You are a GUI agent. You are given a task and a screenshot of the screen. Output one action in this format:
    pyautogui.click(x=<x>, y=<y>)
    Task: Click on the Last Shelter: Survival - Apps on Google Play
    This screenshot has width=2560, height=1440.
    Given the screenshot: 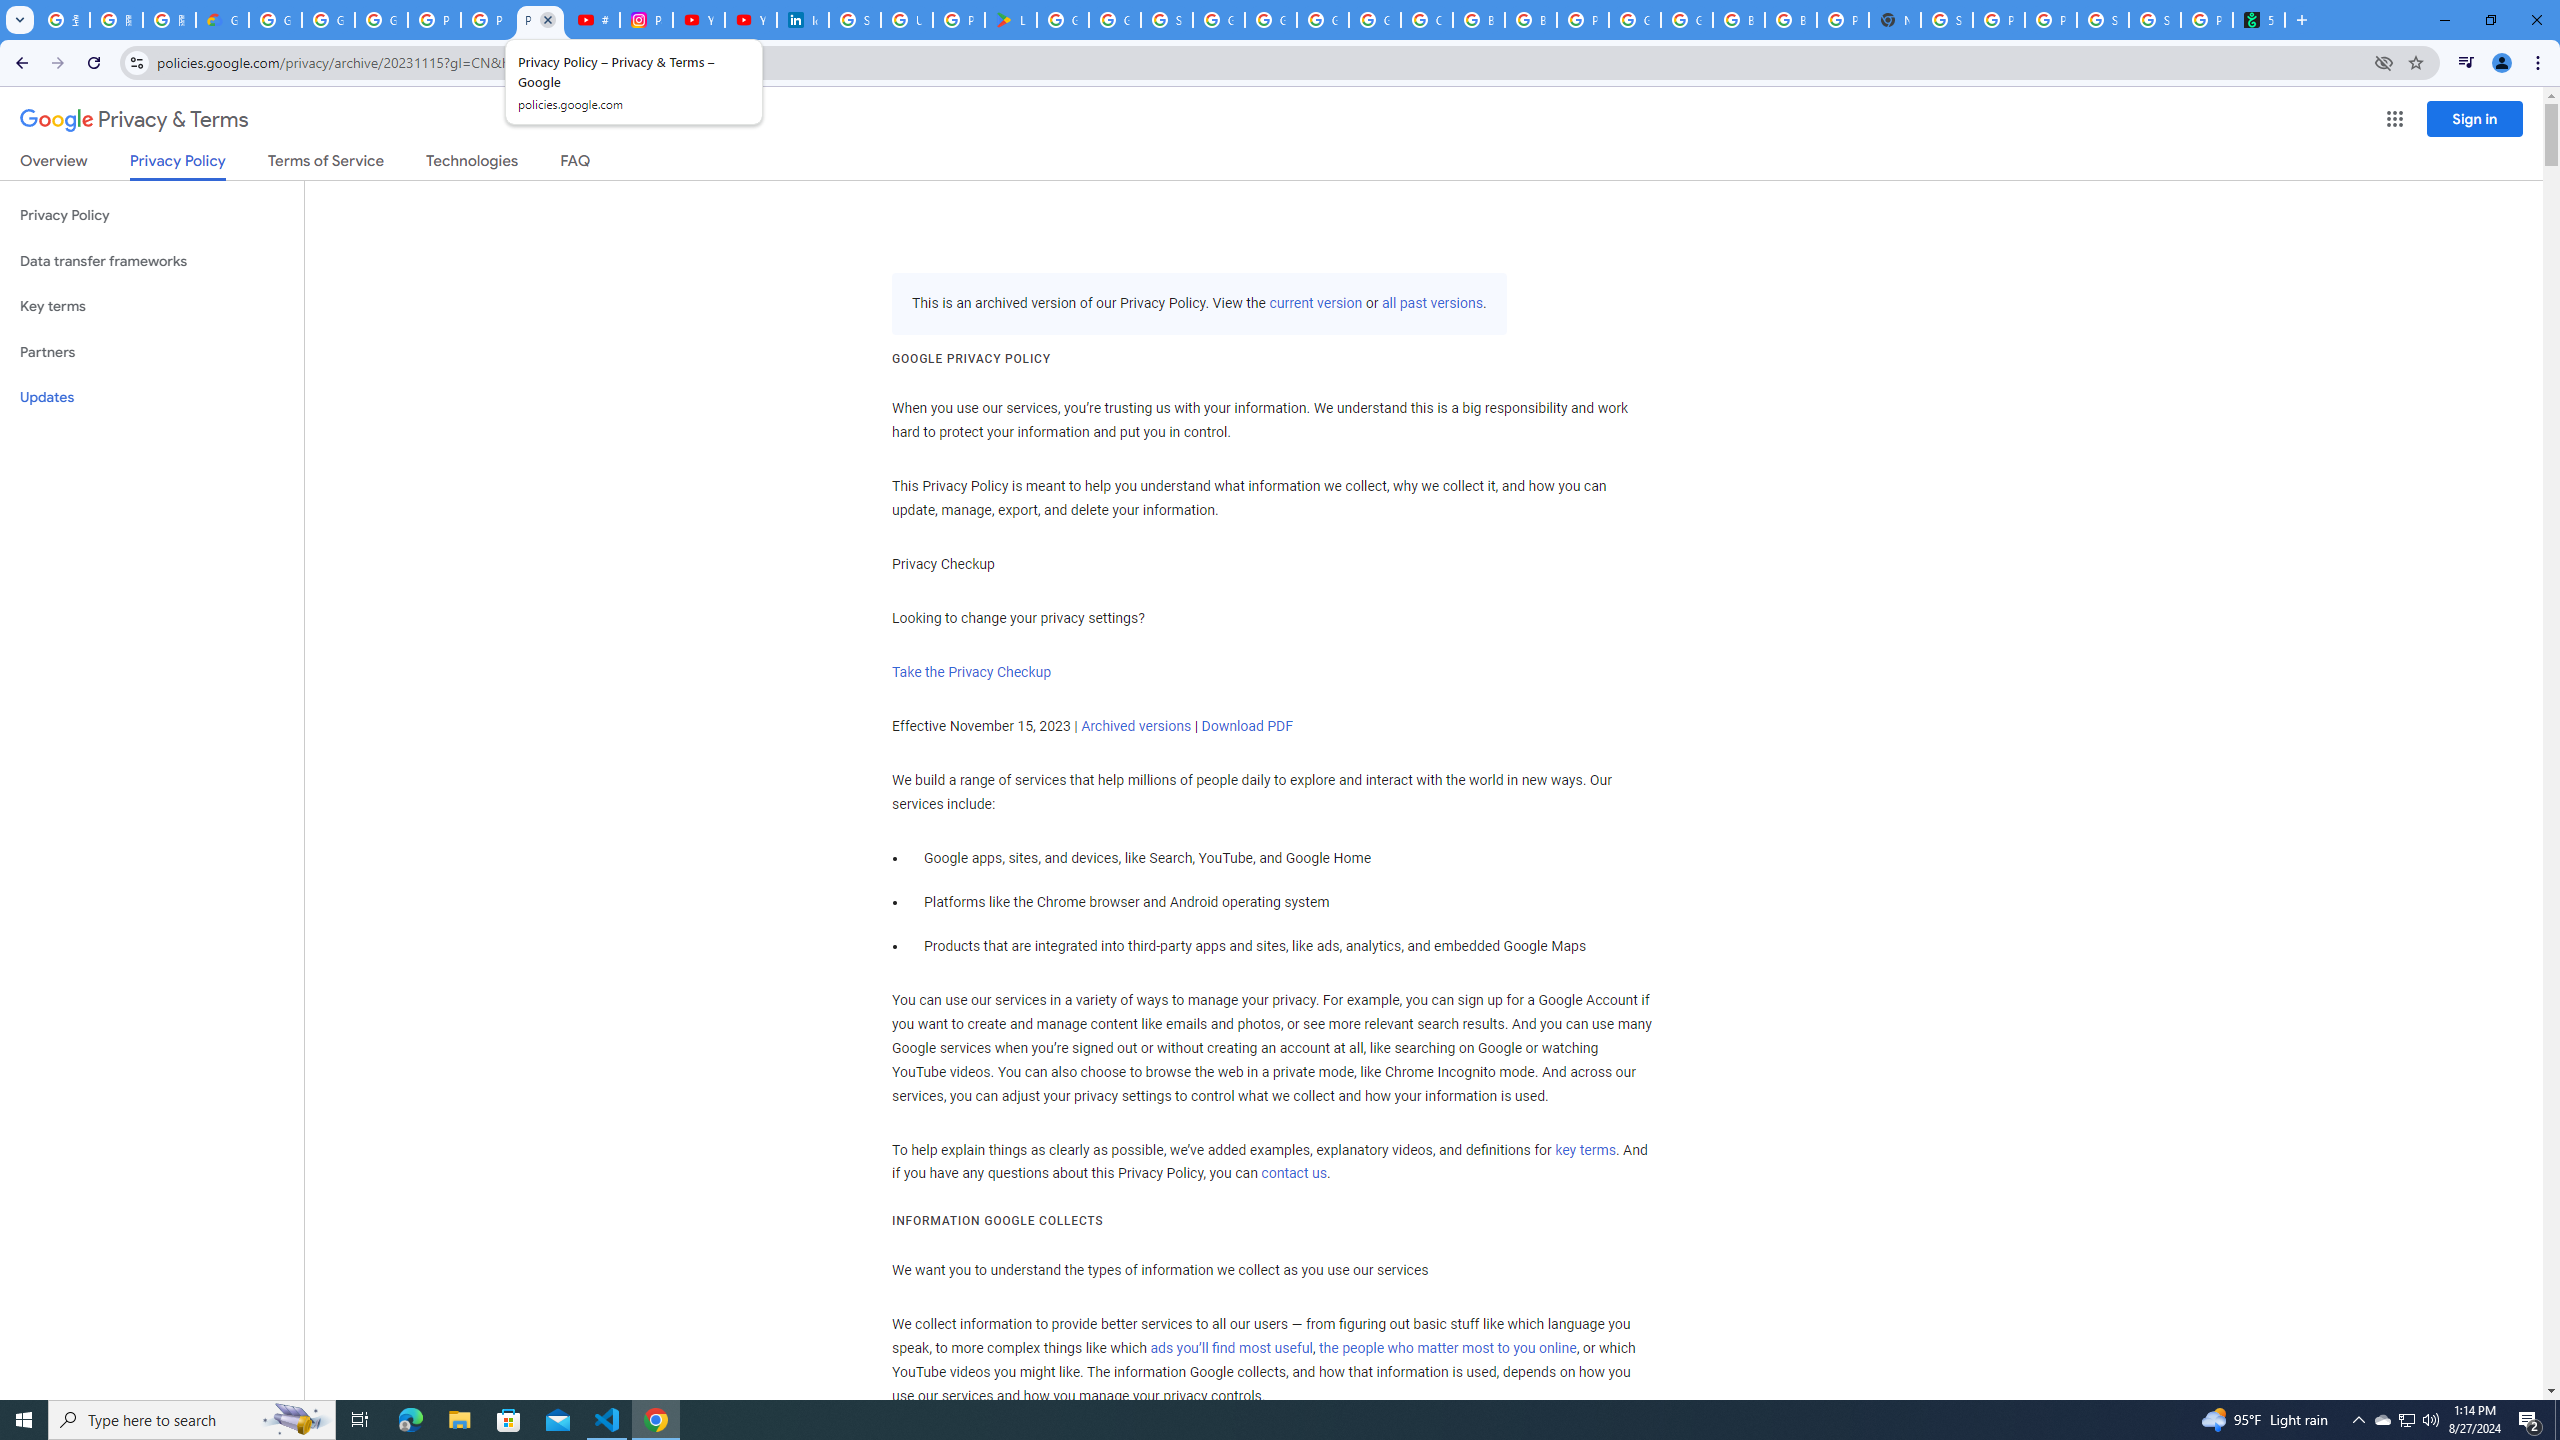 What is the action you would take?
    pyautogui.click(x=1011, y=20)
    